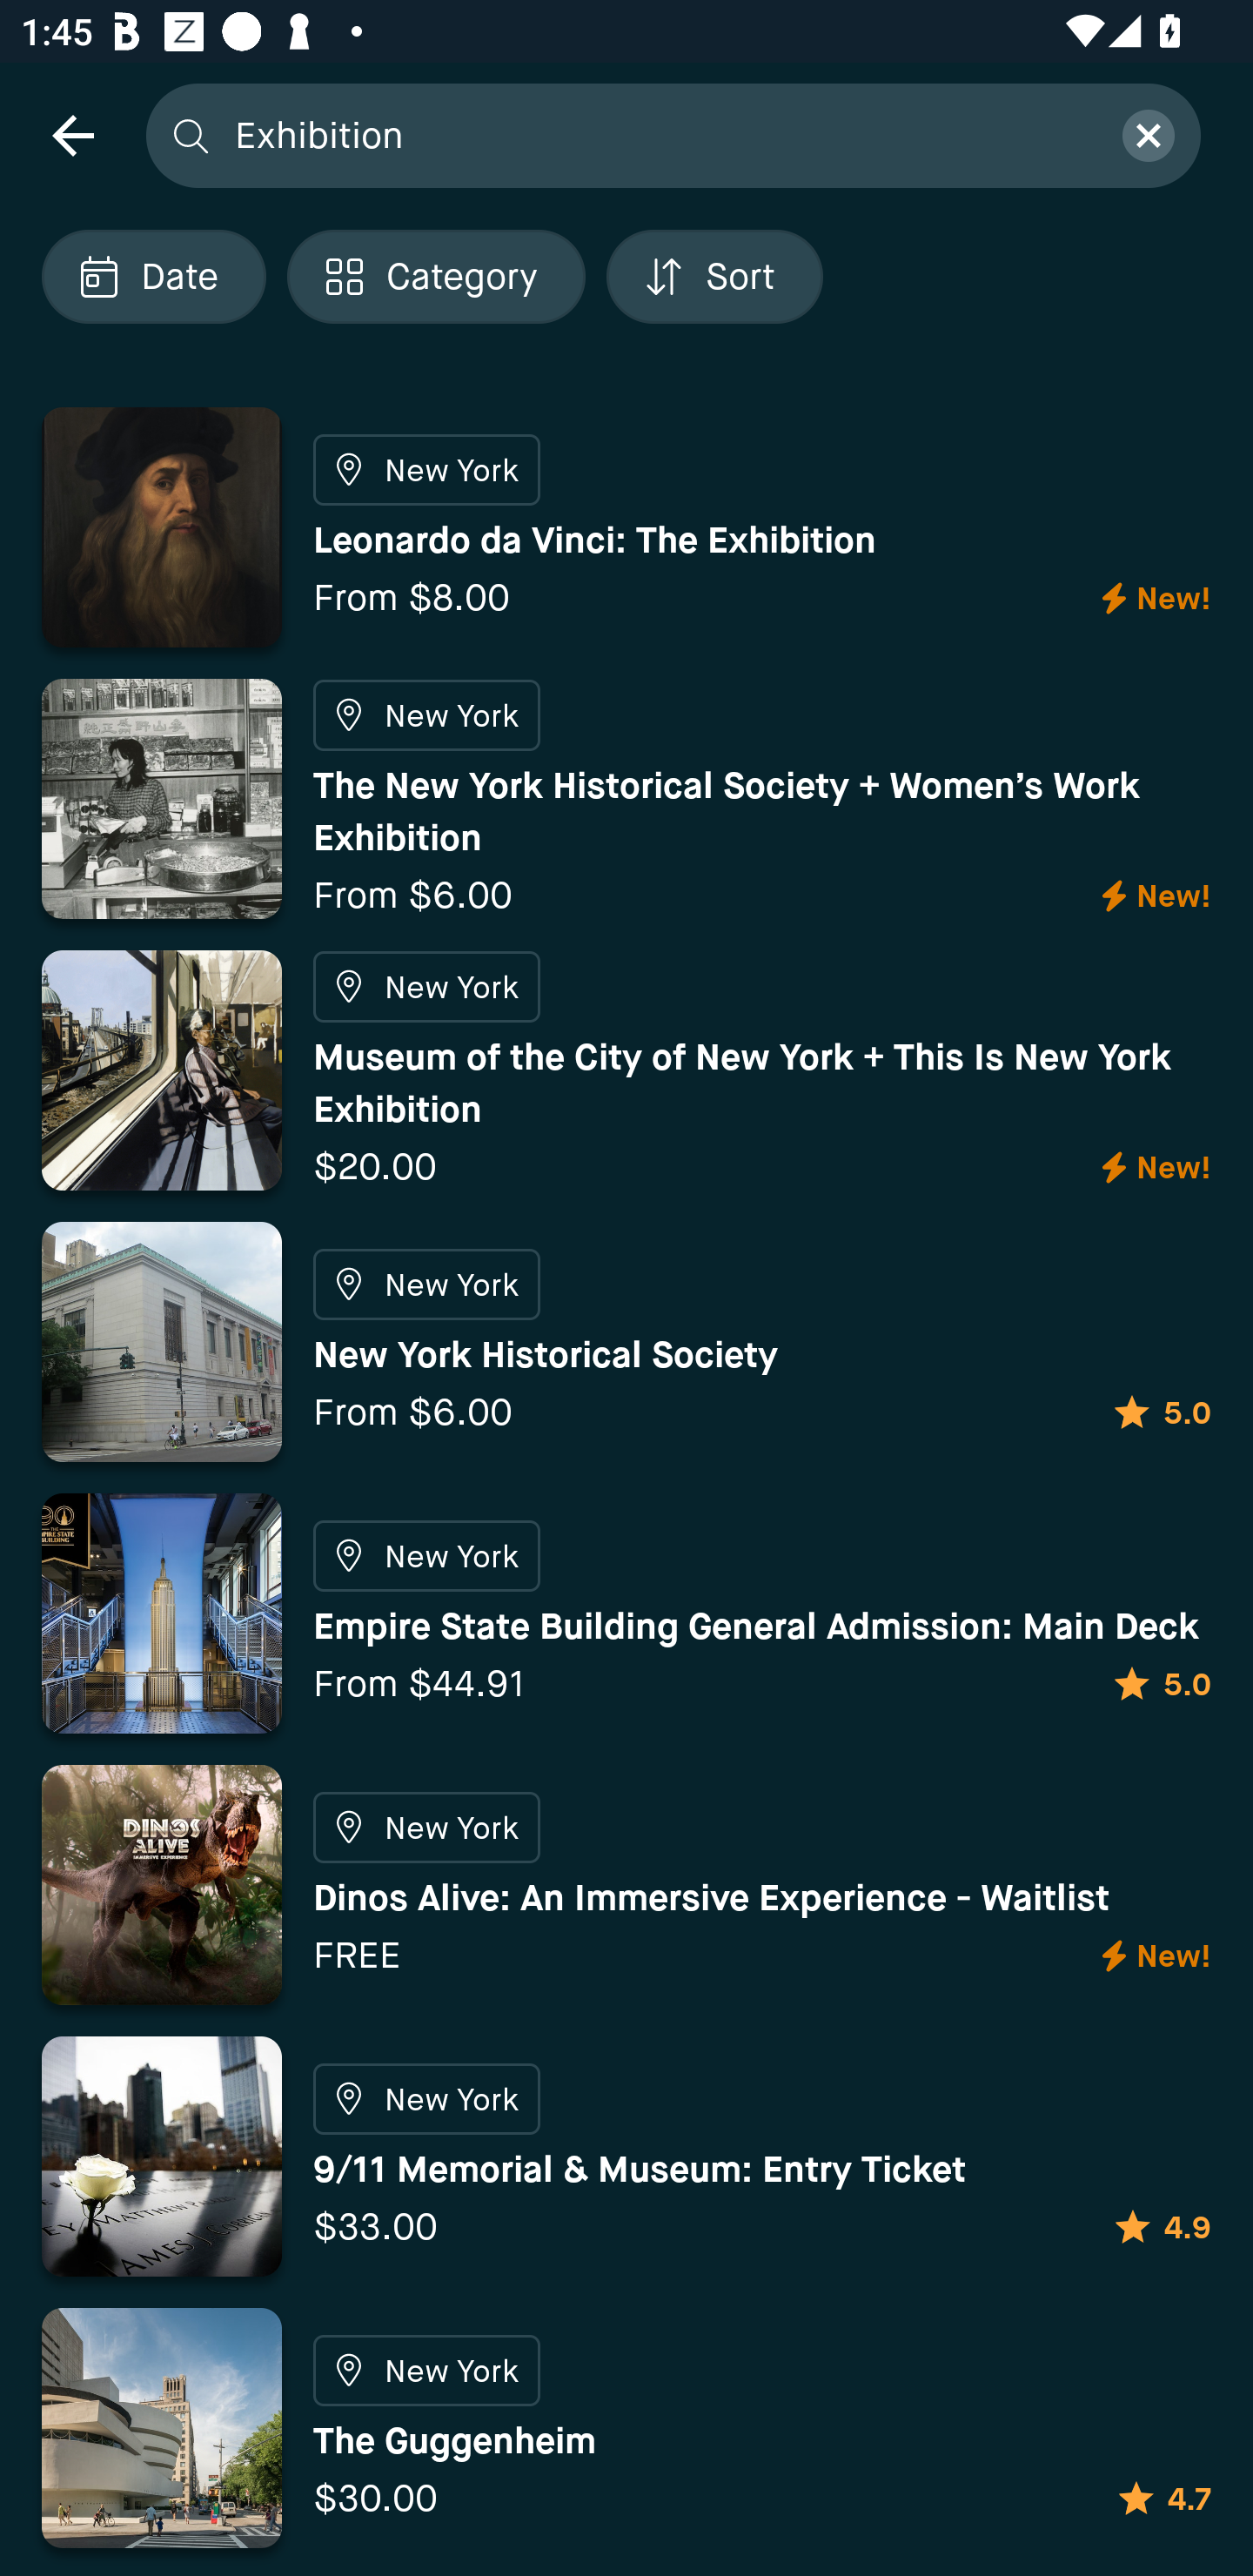 This screenshot has width=1253, height=2576. I want to click on Localized description Category, so click(435, 277).